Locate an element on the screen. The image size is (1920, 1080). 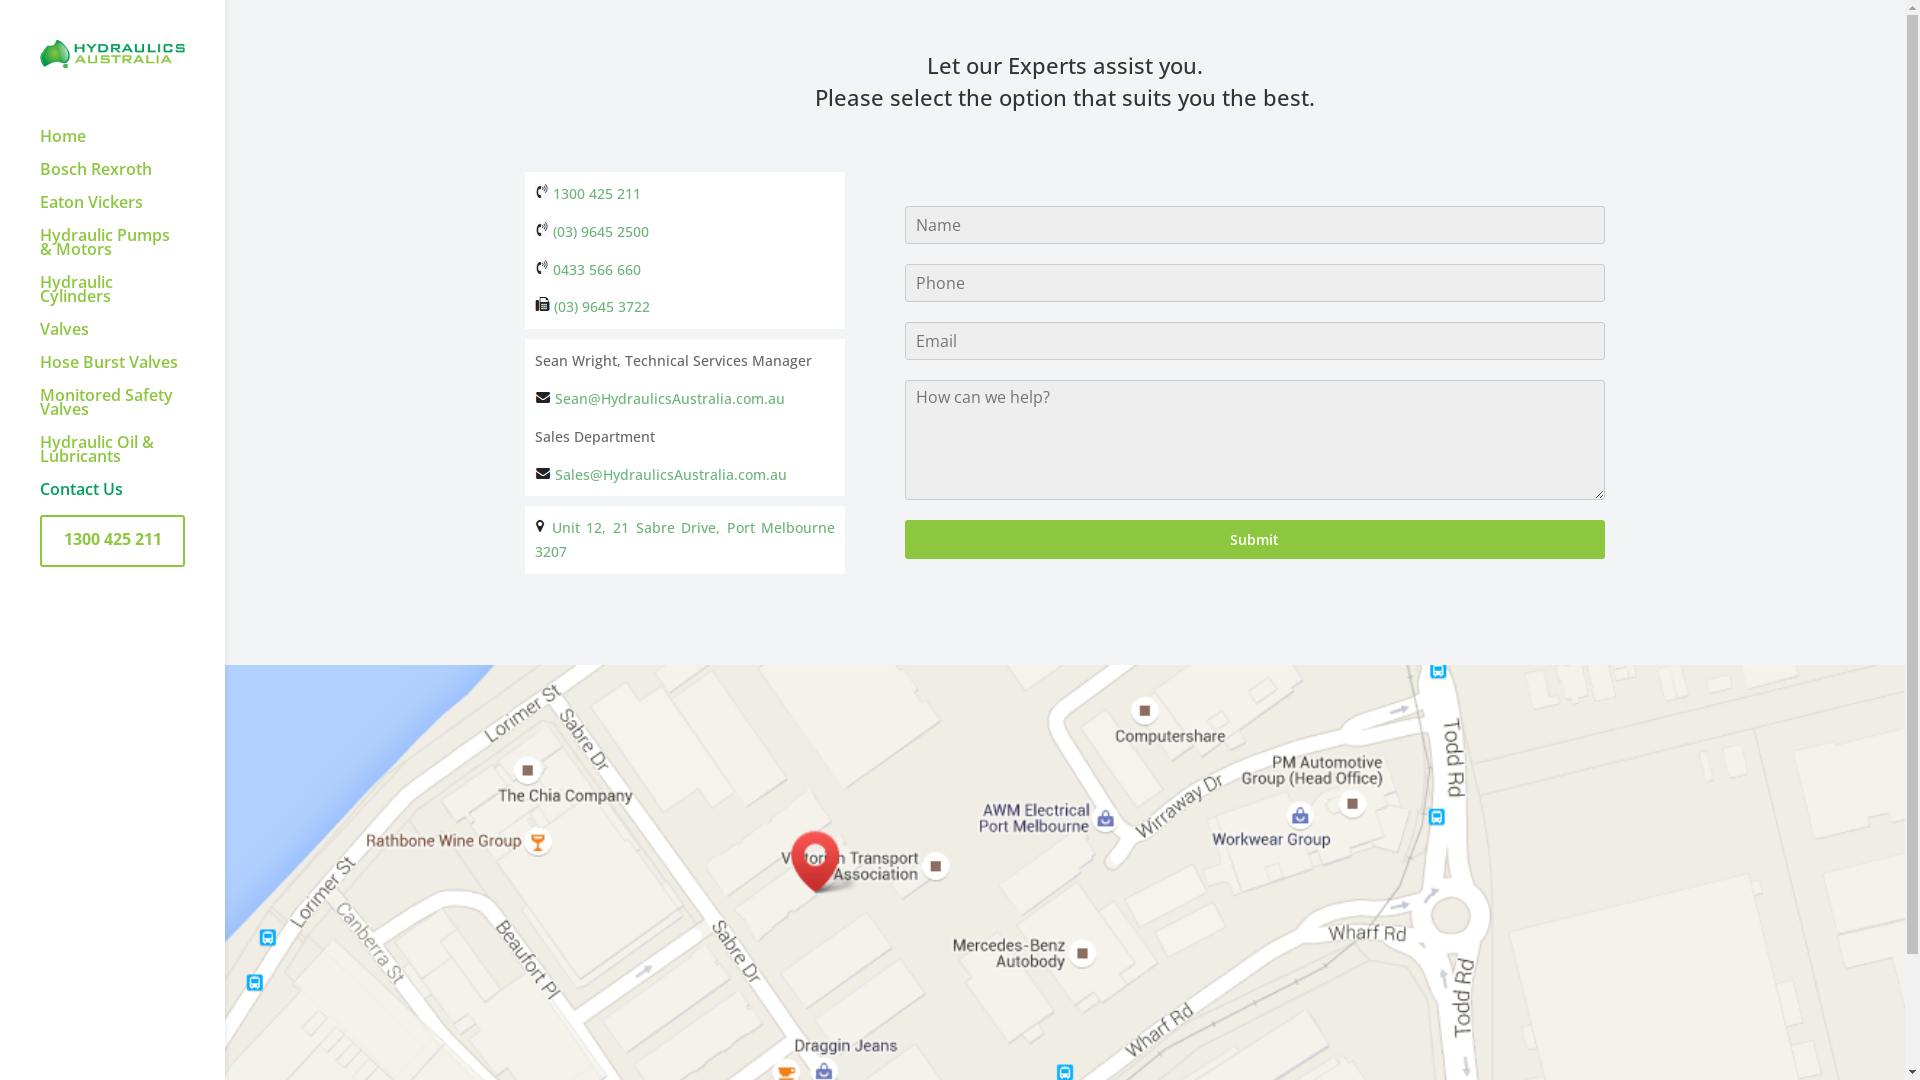
Bosch Rexroth is located at coordinates (132, 178).